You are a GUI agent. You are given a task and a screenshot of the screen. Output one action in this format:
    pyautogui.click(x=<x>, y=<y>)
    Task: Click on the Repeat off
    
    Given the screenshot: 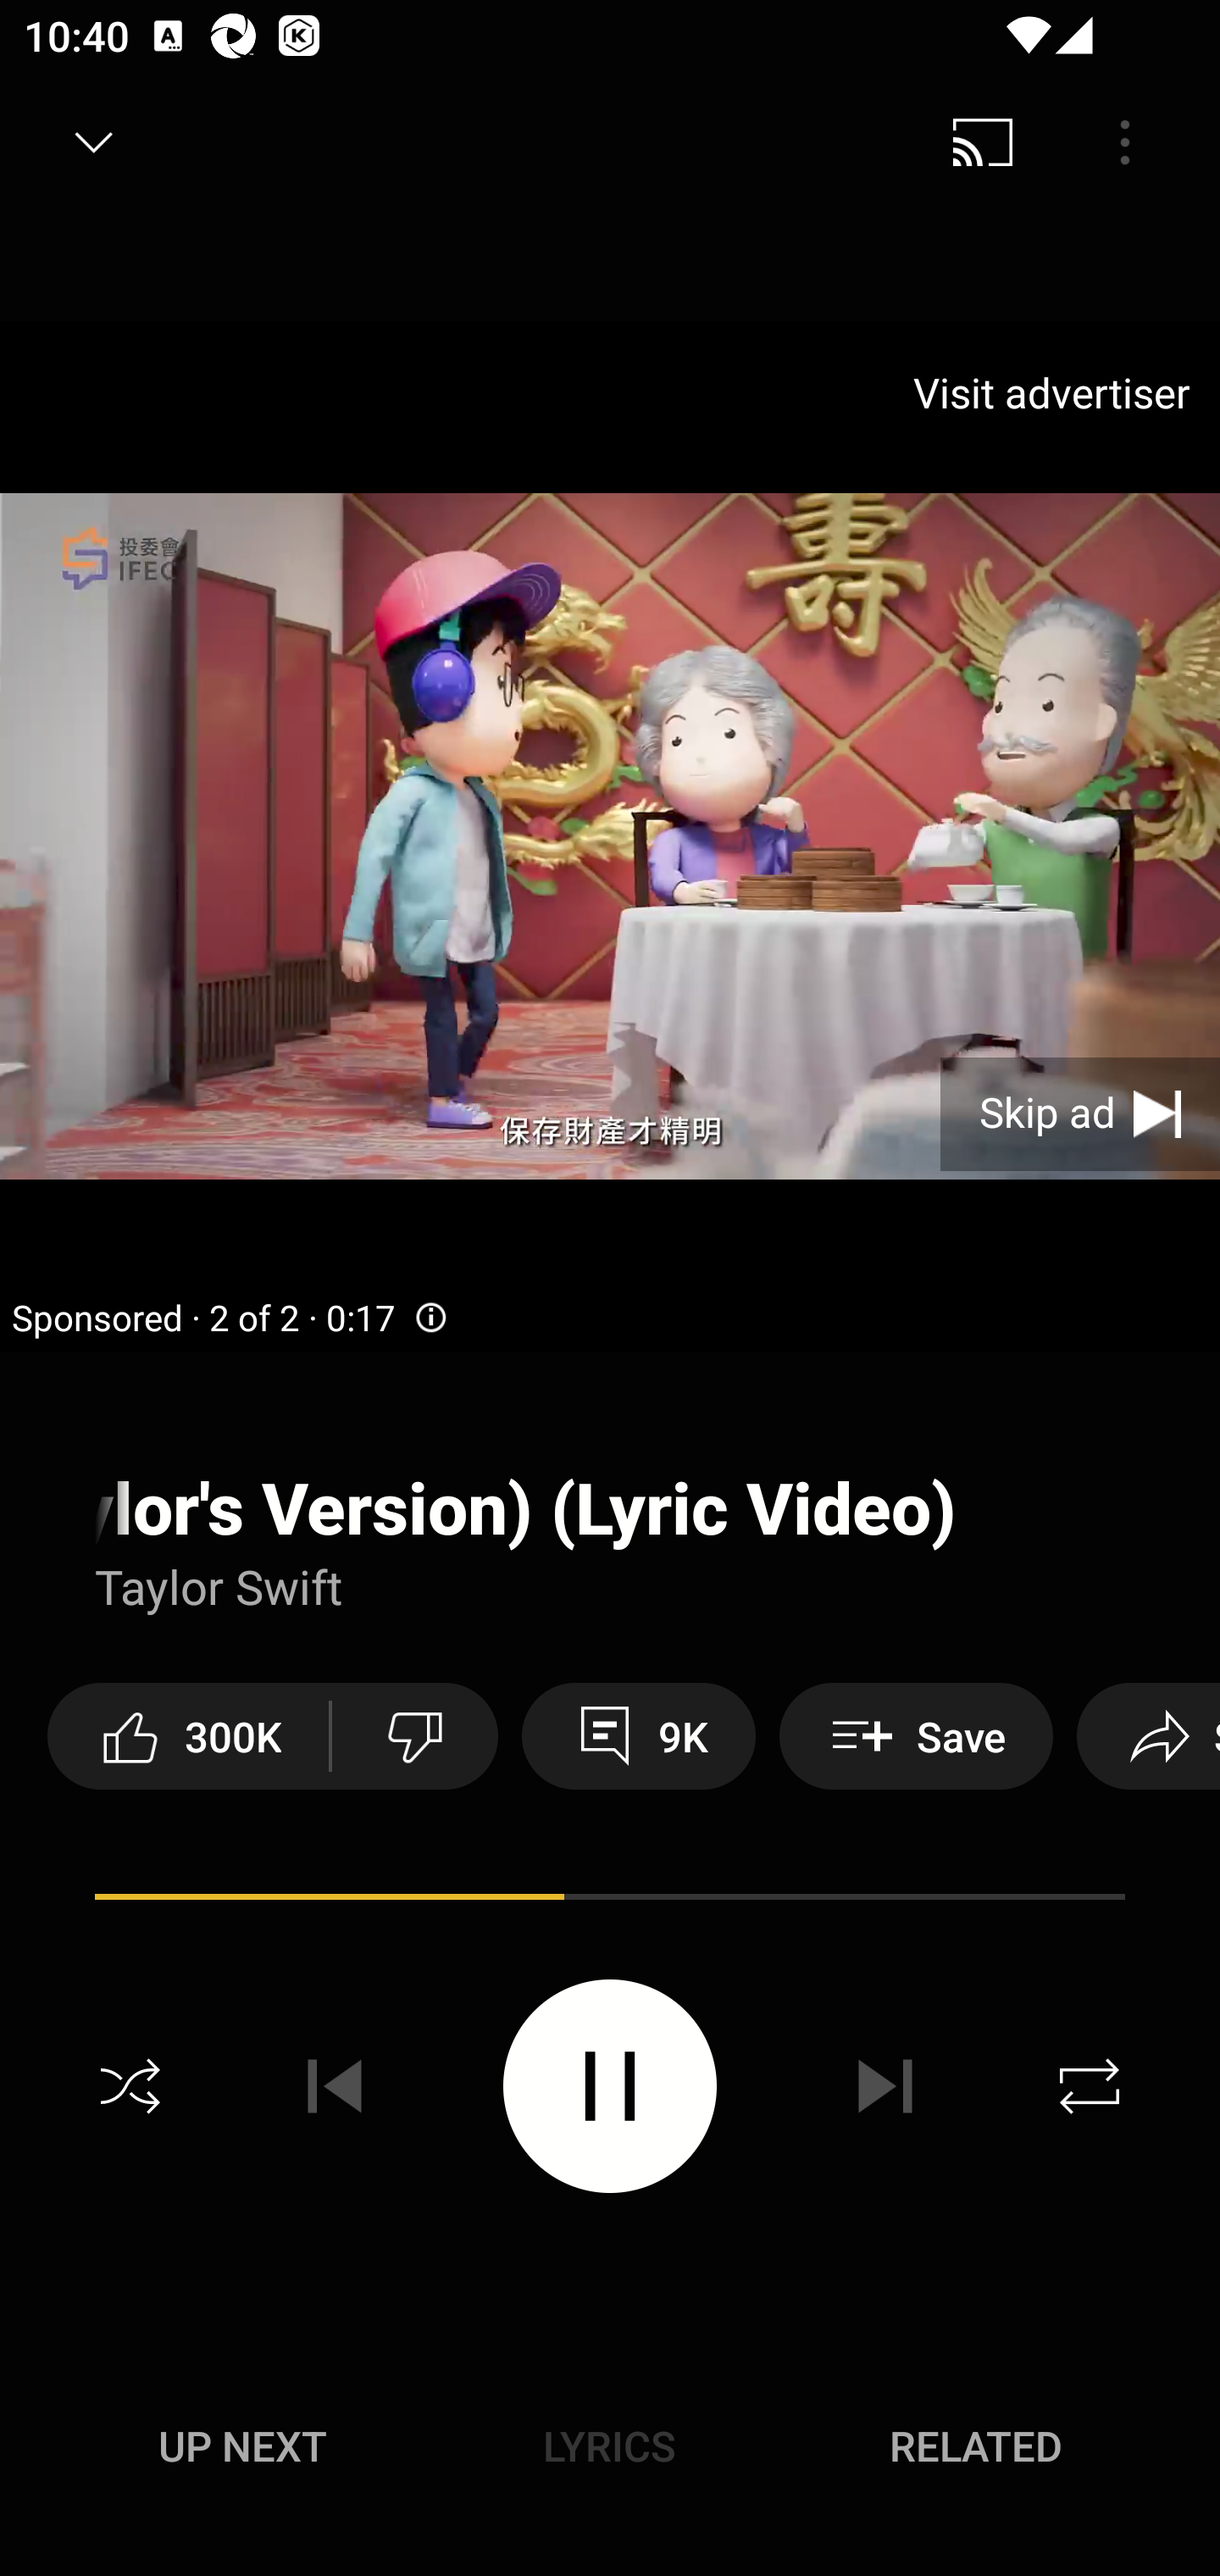 What is the action you would take?
    pyautogui.click(x=1090, y=2086)
    